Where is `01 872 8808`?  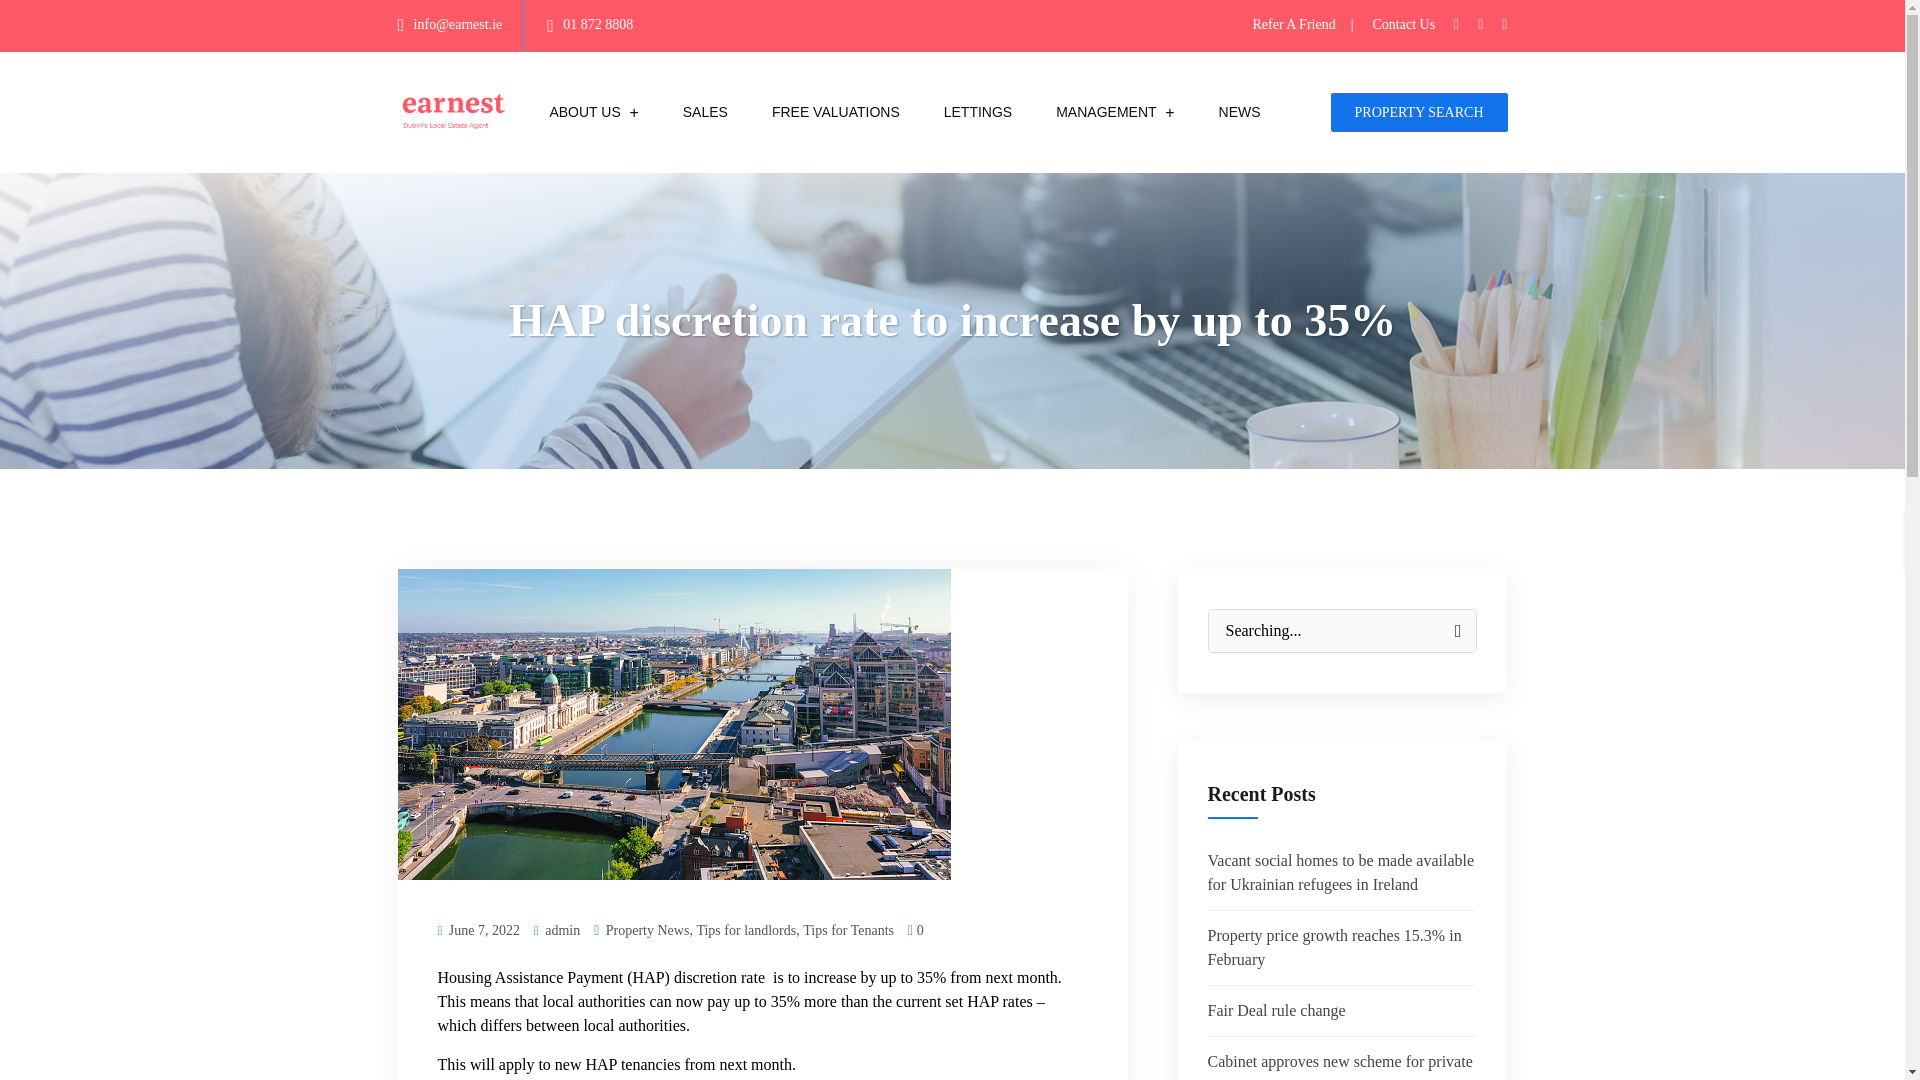 01 872 8808 is located at coordinates (598, 24).